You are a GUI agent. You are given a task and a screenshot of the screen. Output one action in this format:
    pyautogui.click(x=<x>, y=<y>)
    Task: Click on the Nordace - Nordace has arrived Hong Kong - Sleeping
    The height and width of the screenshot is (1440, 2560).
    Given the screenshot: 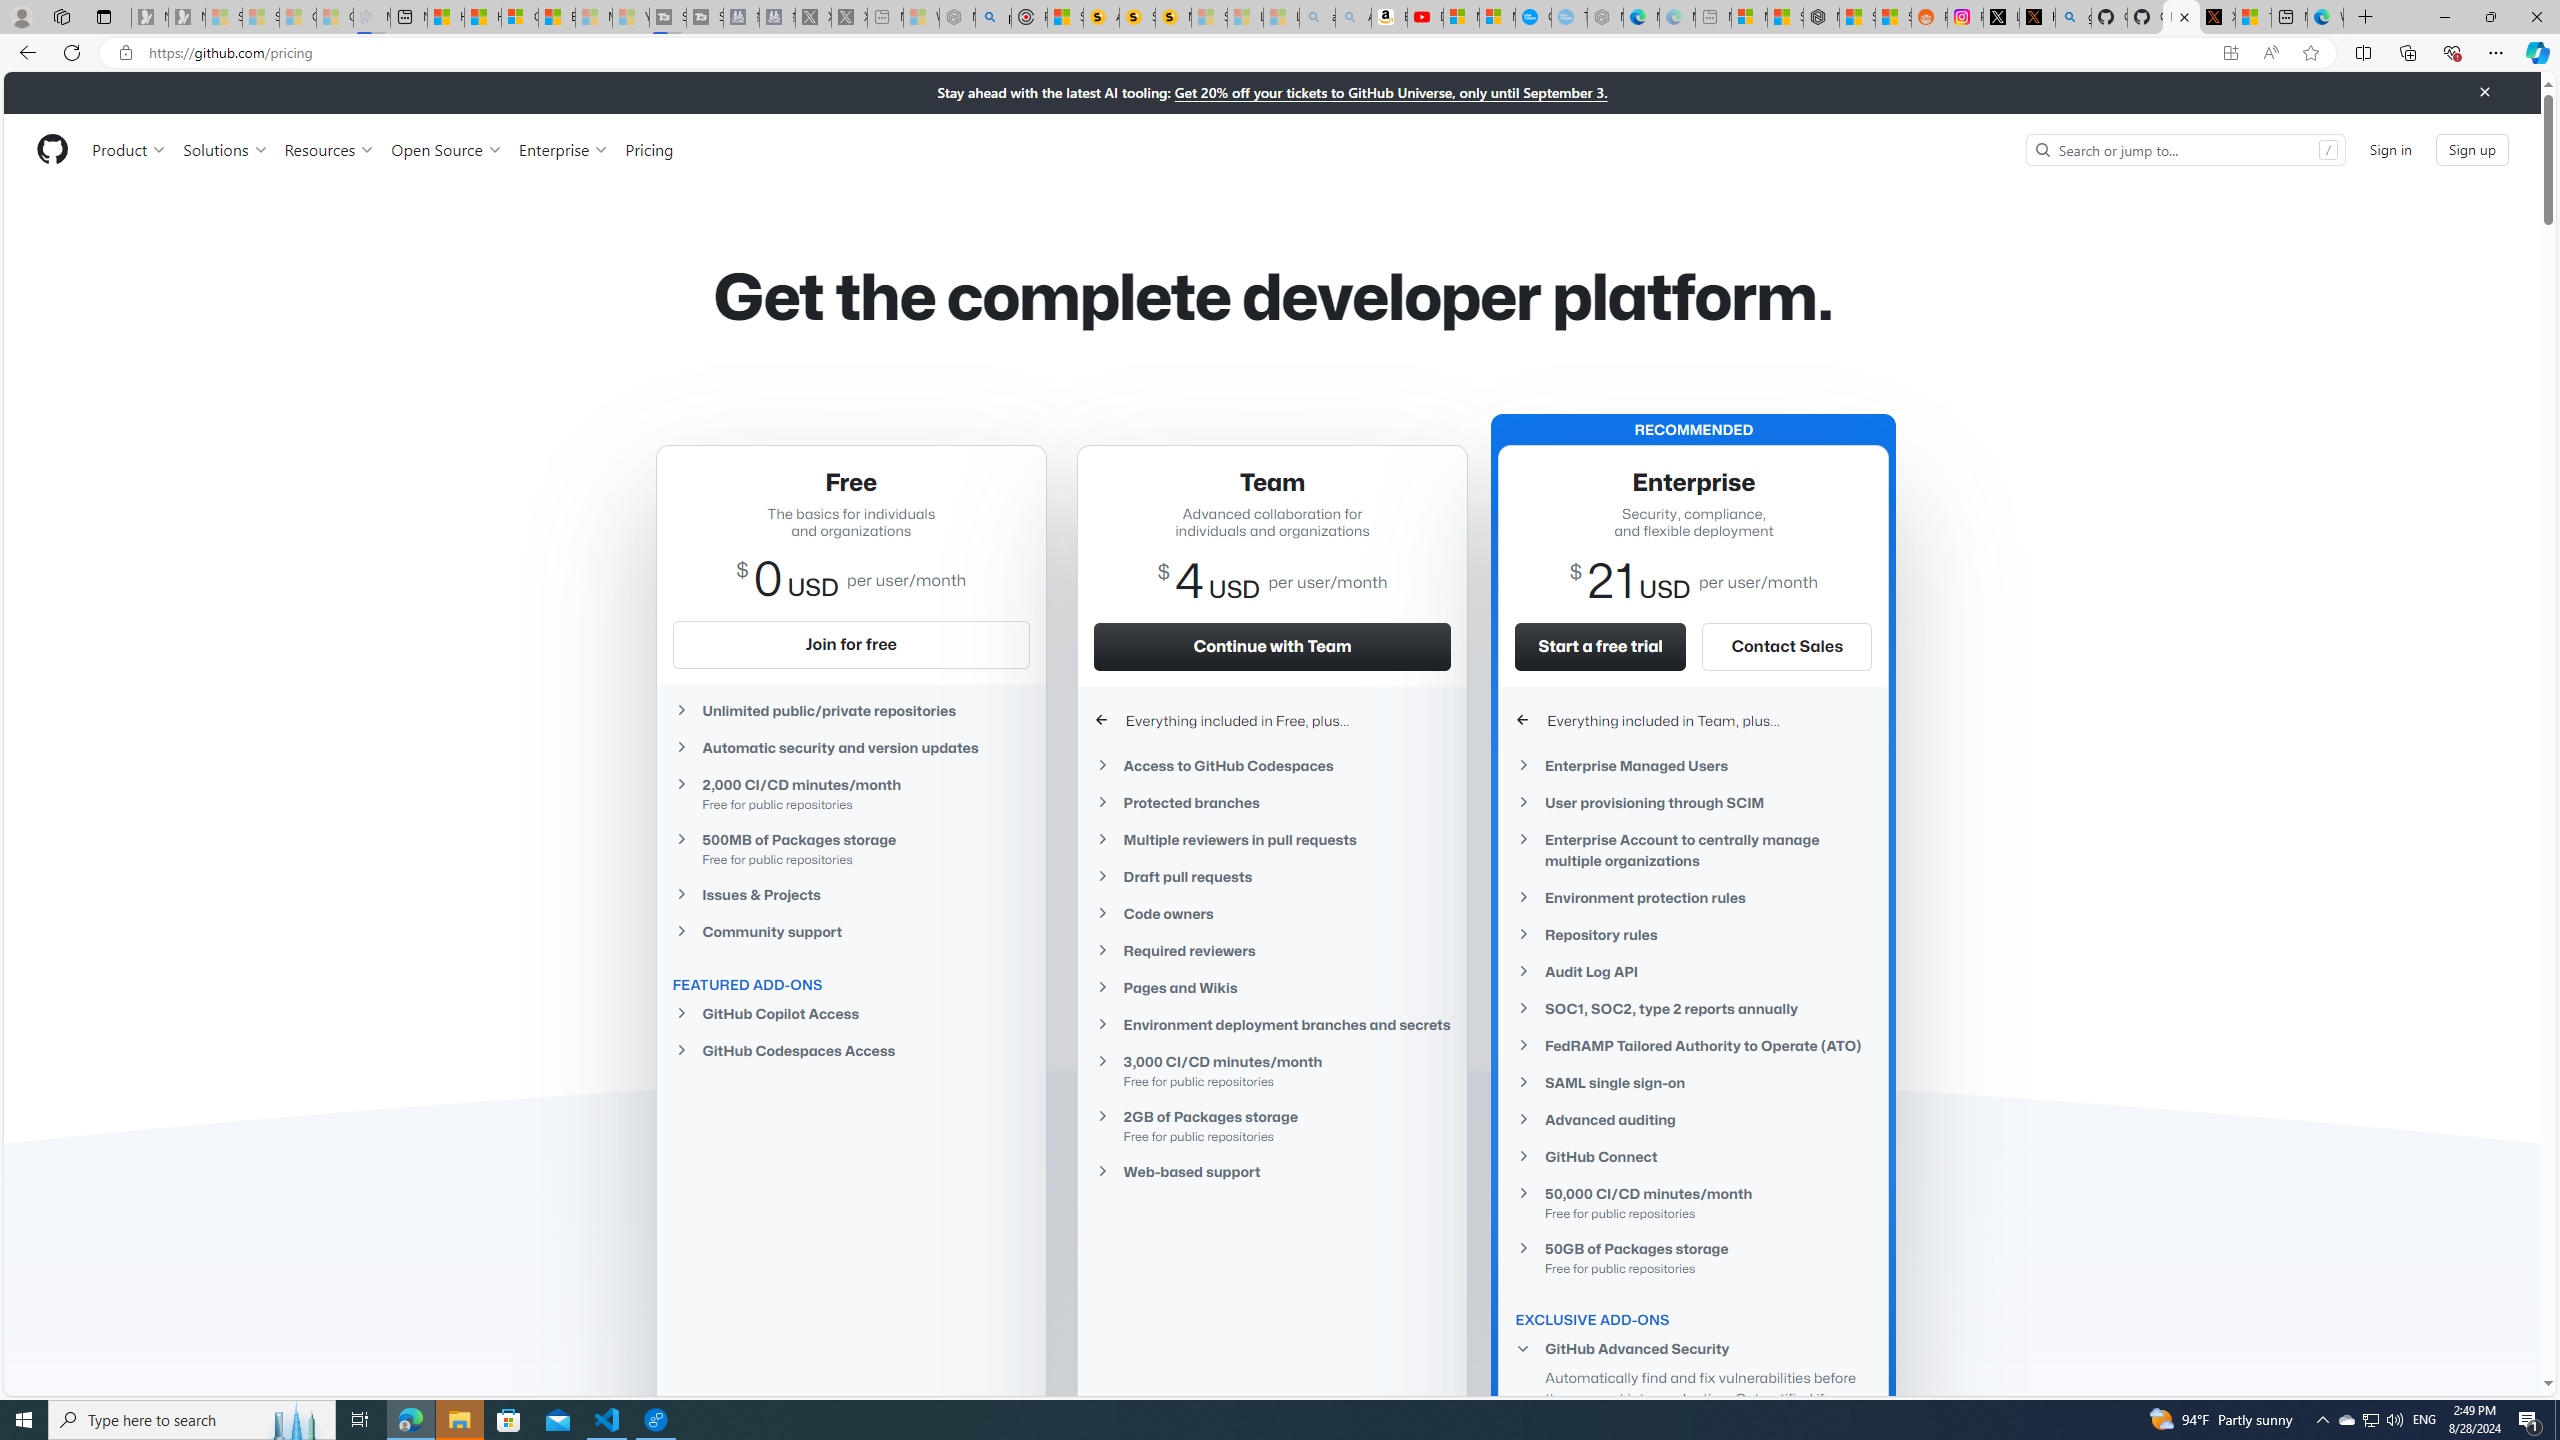 What is the action you would take?
    pyautogui.click(x=1606, y=17)
    